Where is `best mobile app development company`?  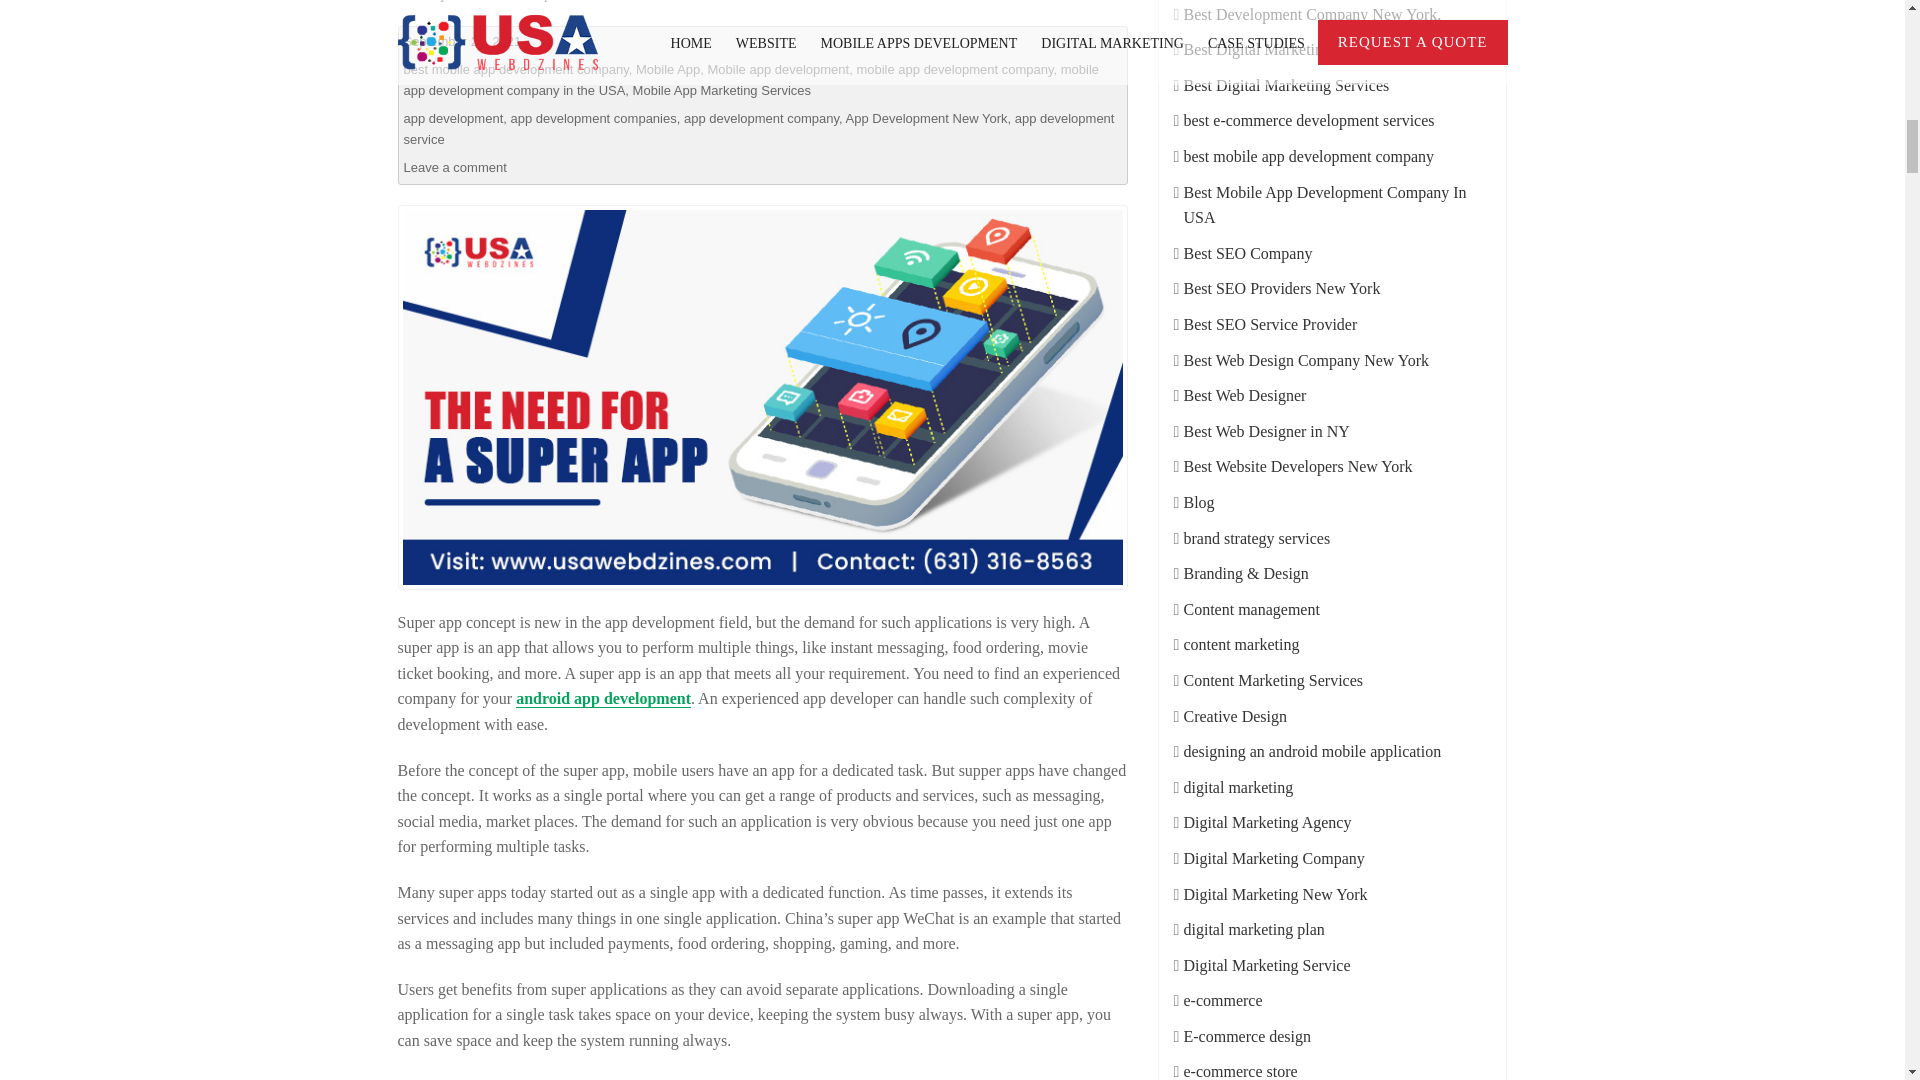
best mobile app development company is located at coordinates (516, 68).